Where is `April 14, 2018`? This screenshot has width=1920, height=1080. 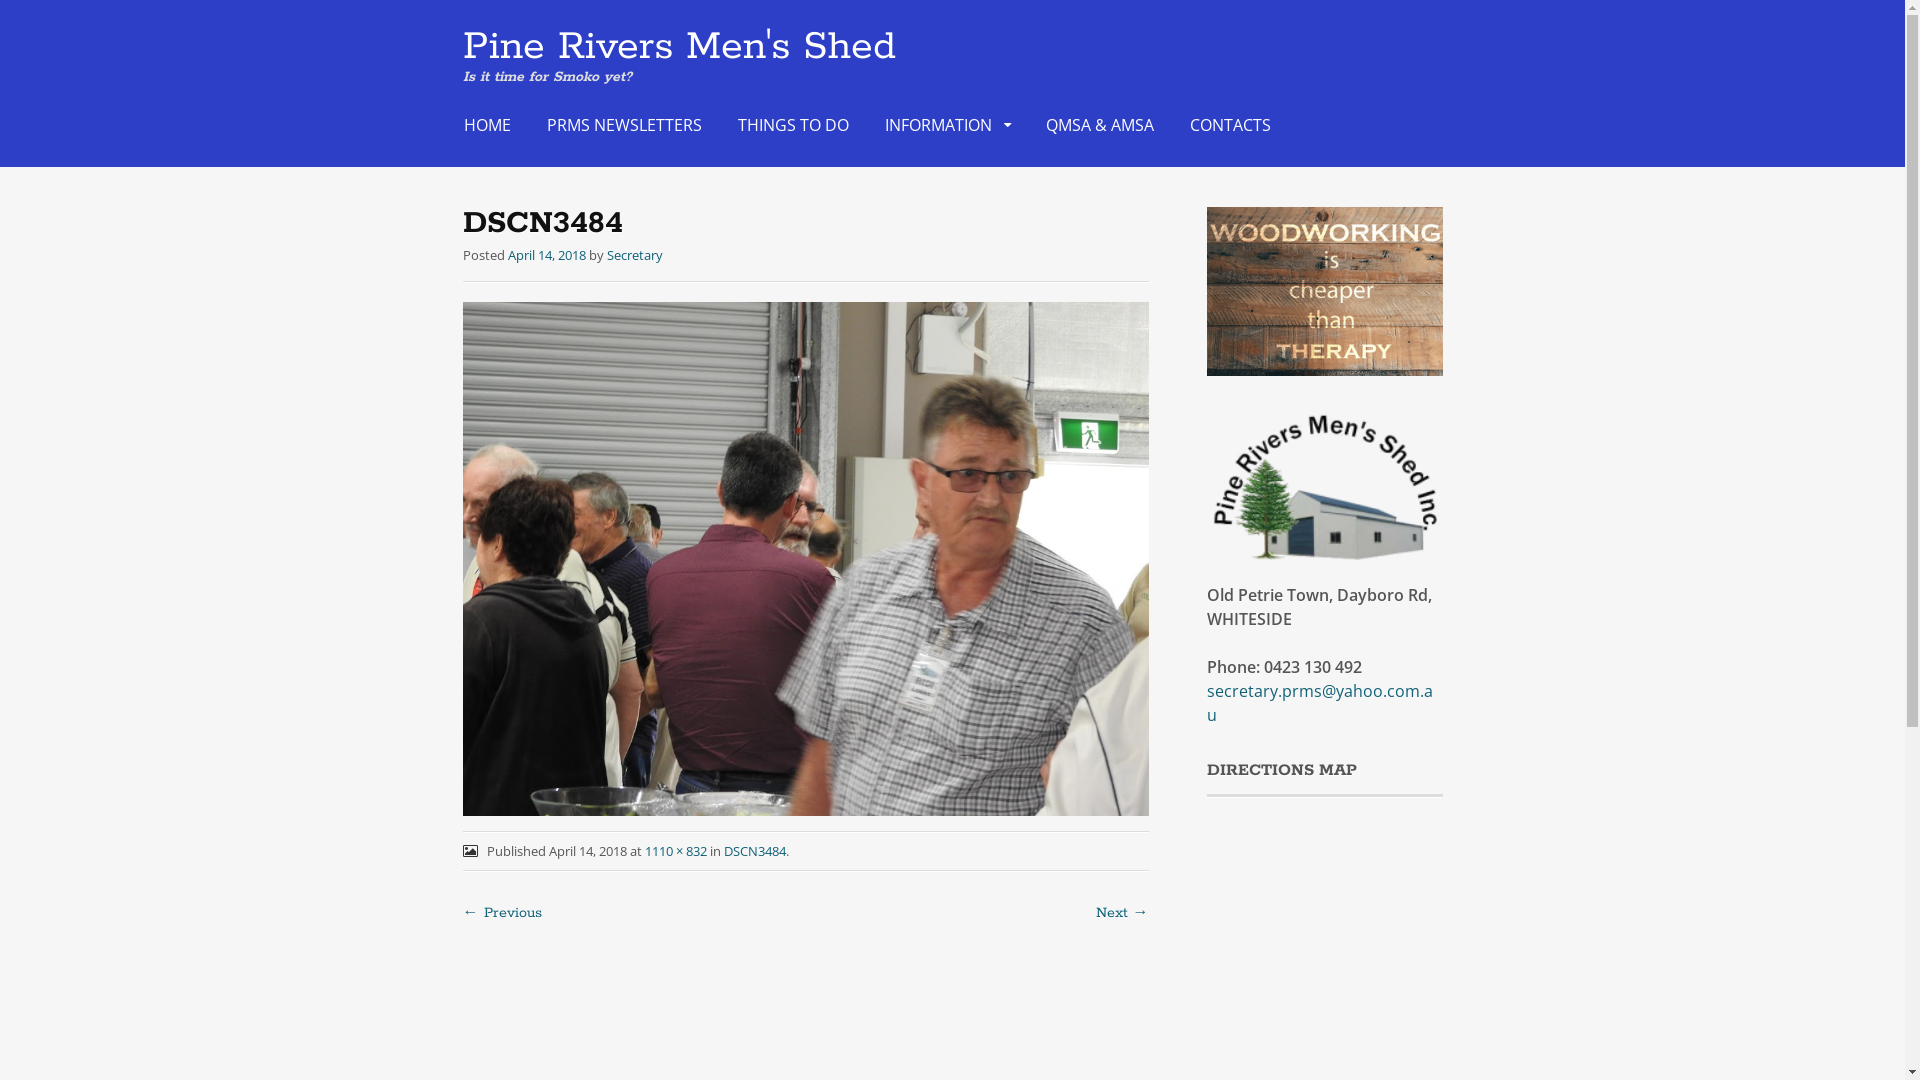 April 14, 2018 is located at coordinates (547, 255).